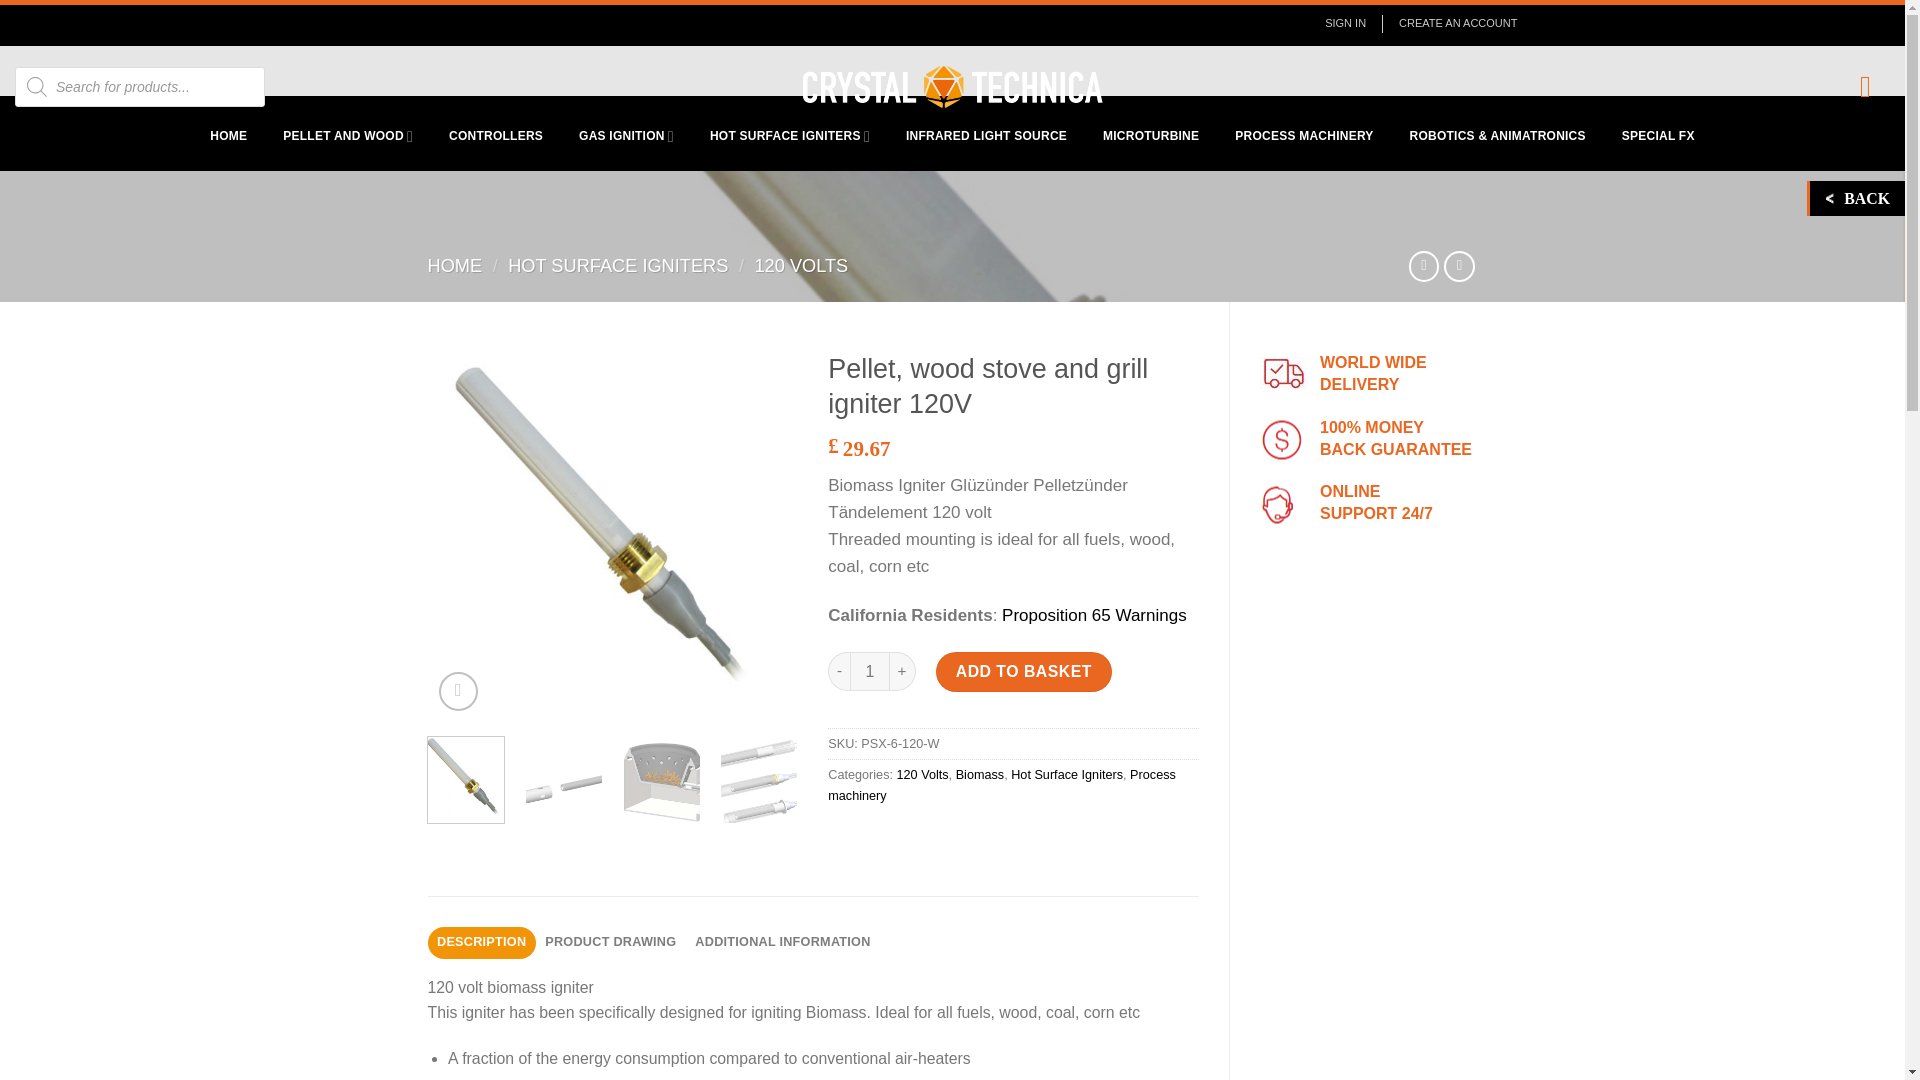 The height and width of the screenshot is (1080, 1920). I want to click on PELLET AND WOOD, so click(347, 136).